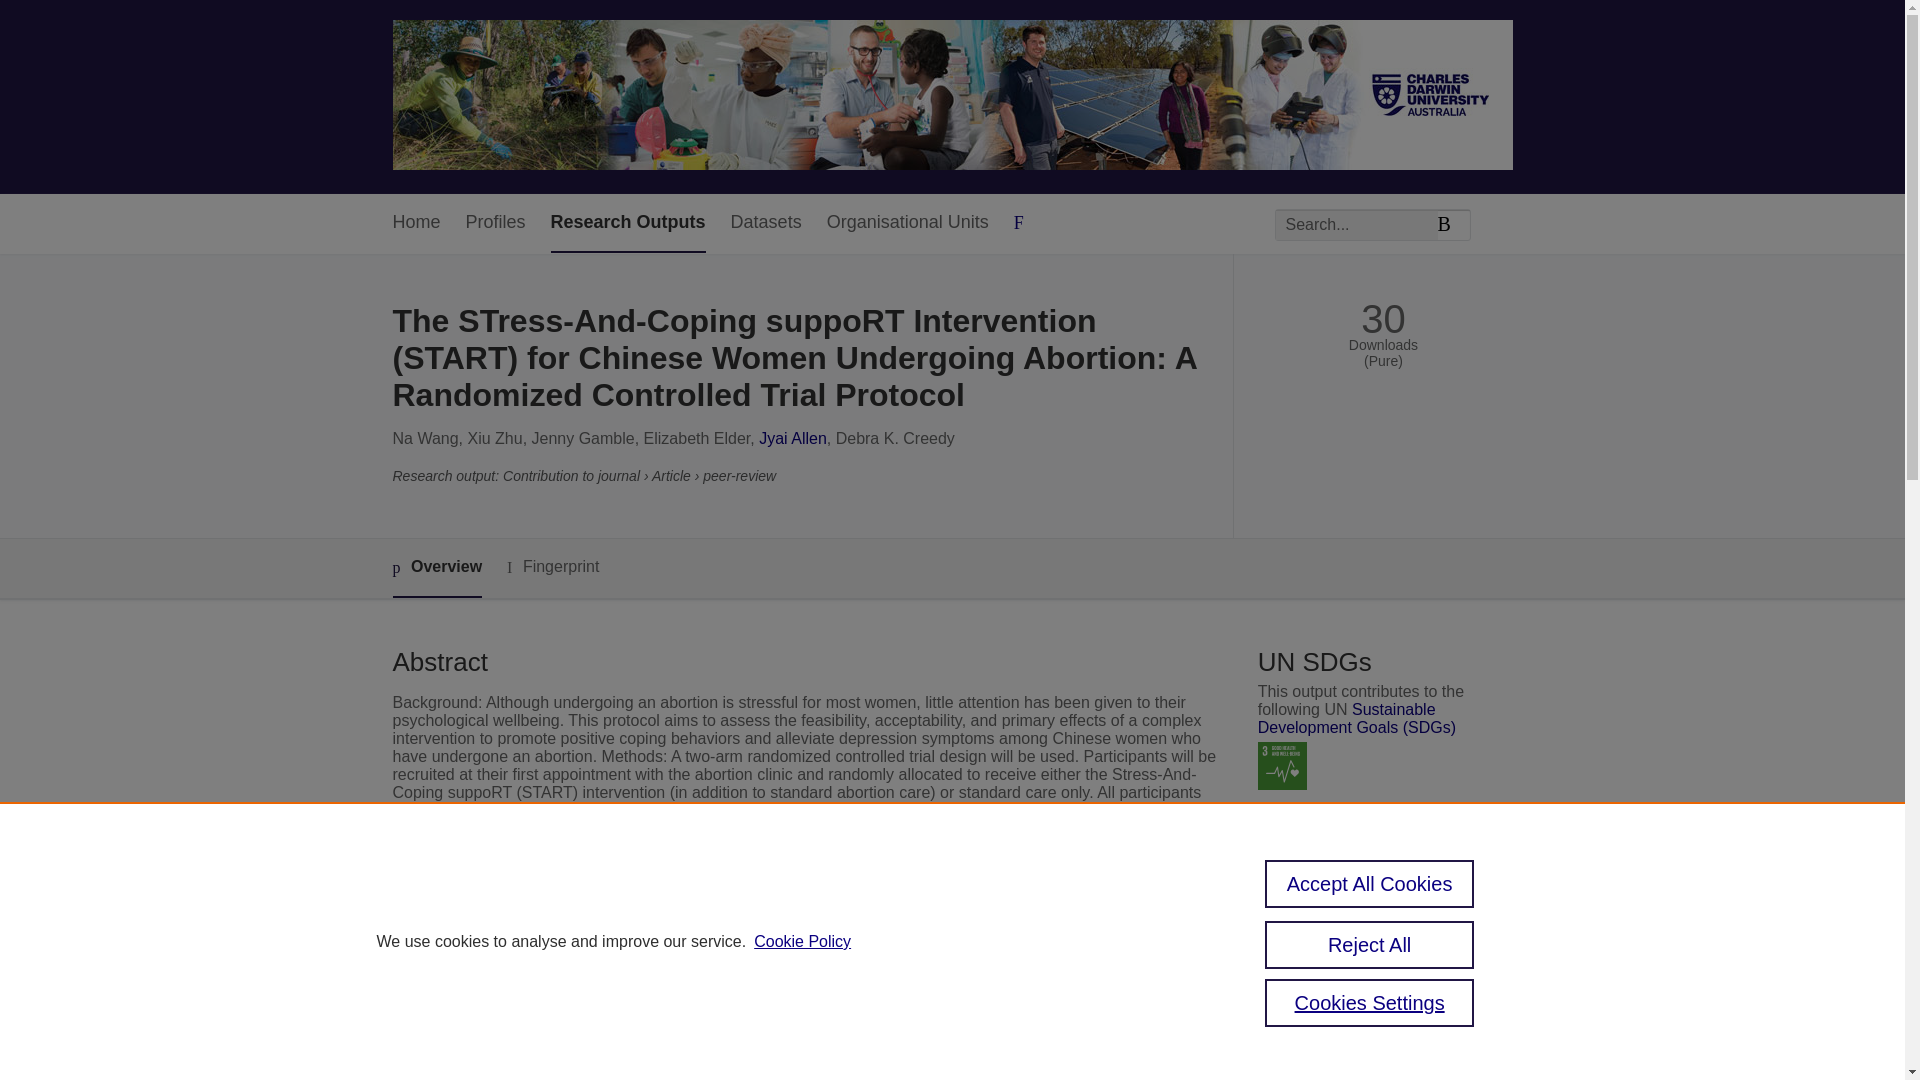 The height and width of the screenshot is (1080, 1920). What do you see at coordinates (552, 567) in the screenshot?
I see `Fingerprint` at bounding box center [552, 567].